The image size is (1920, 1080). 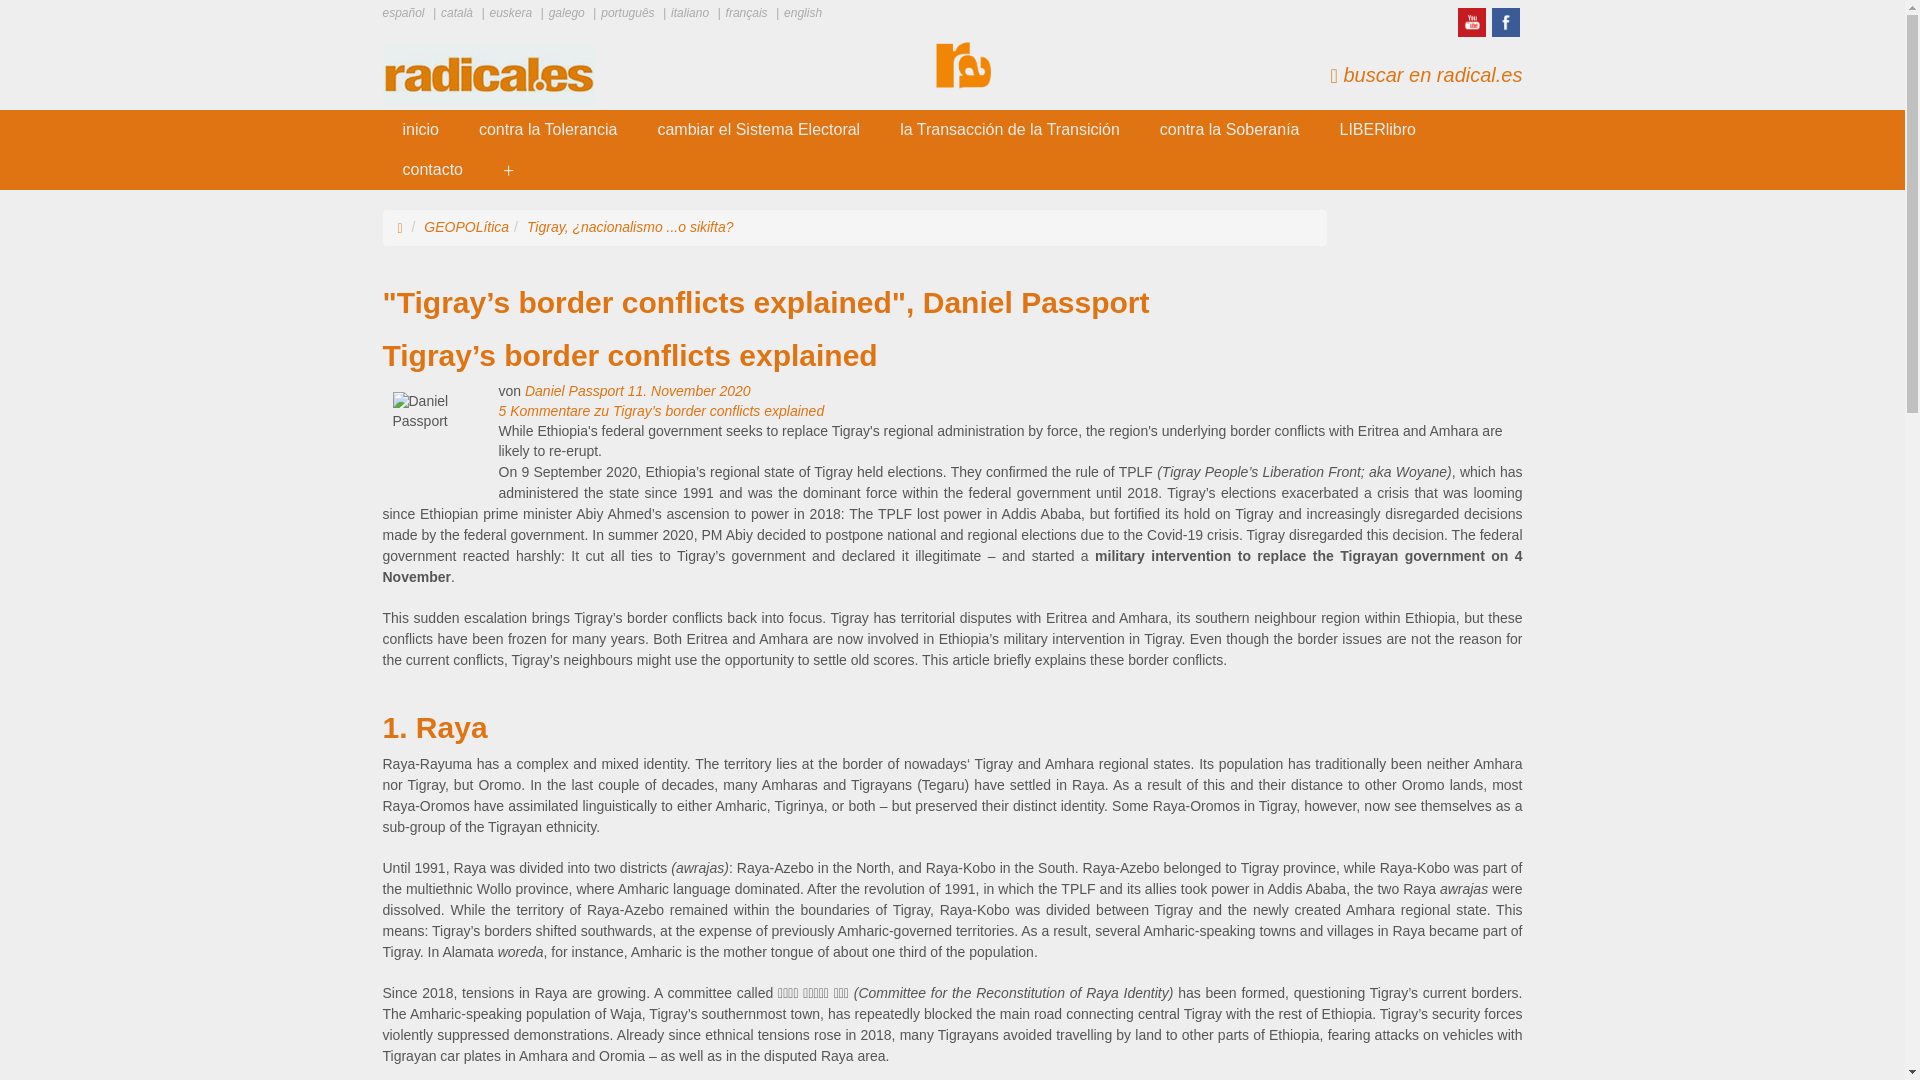 What do you see at coordinates (565, 13) in the screenshot?
I see `galego` at bounding box center [565, 13].